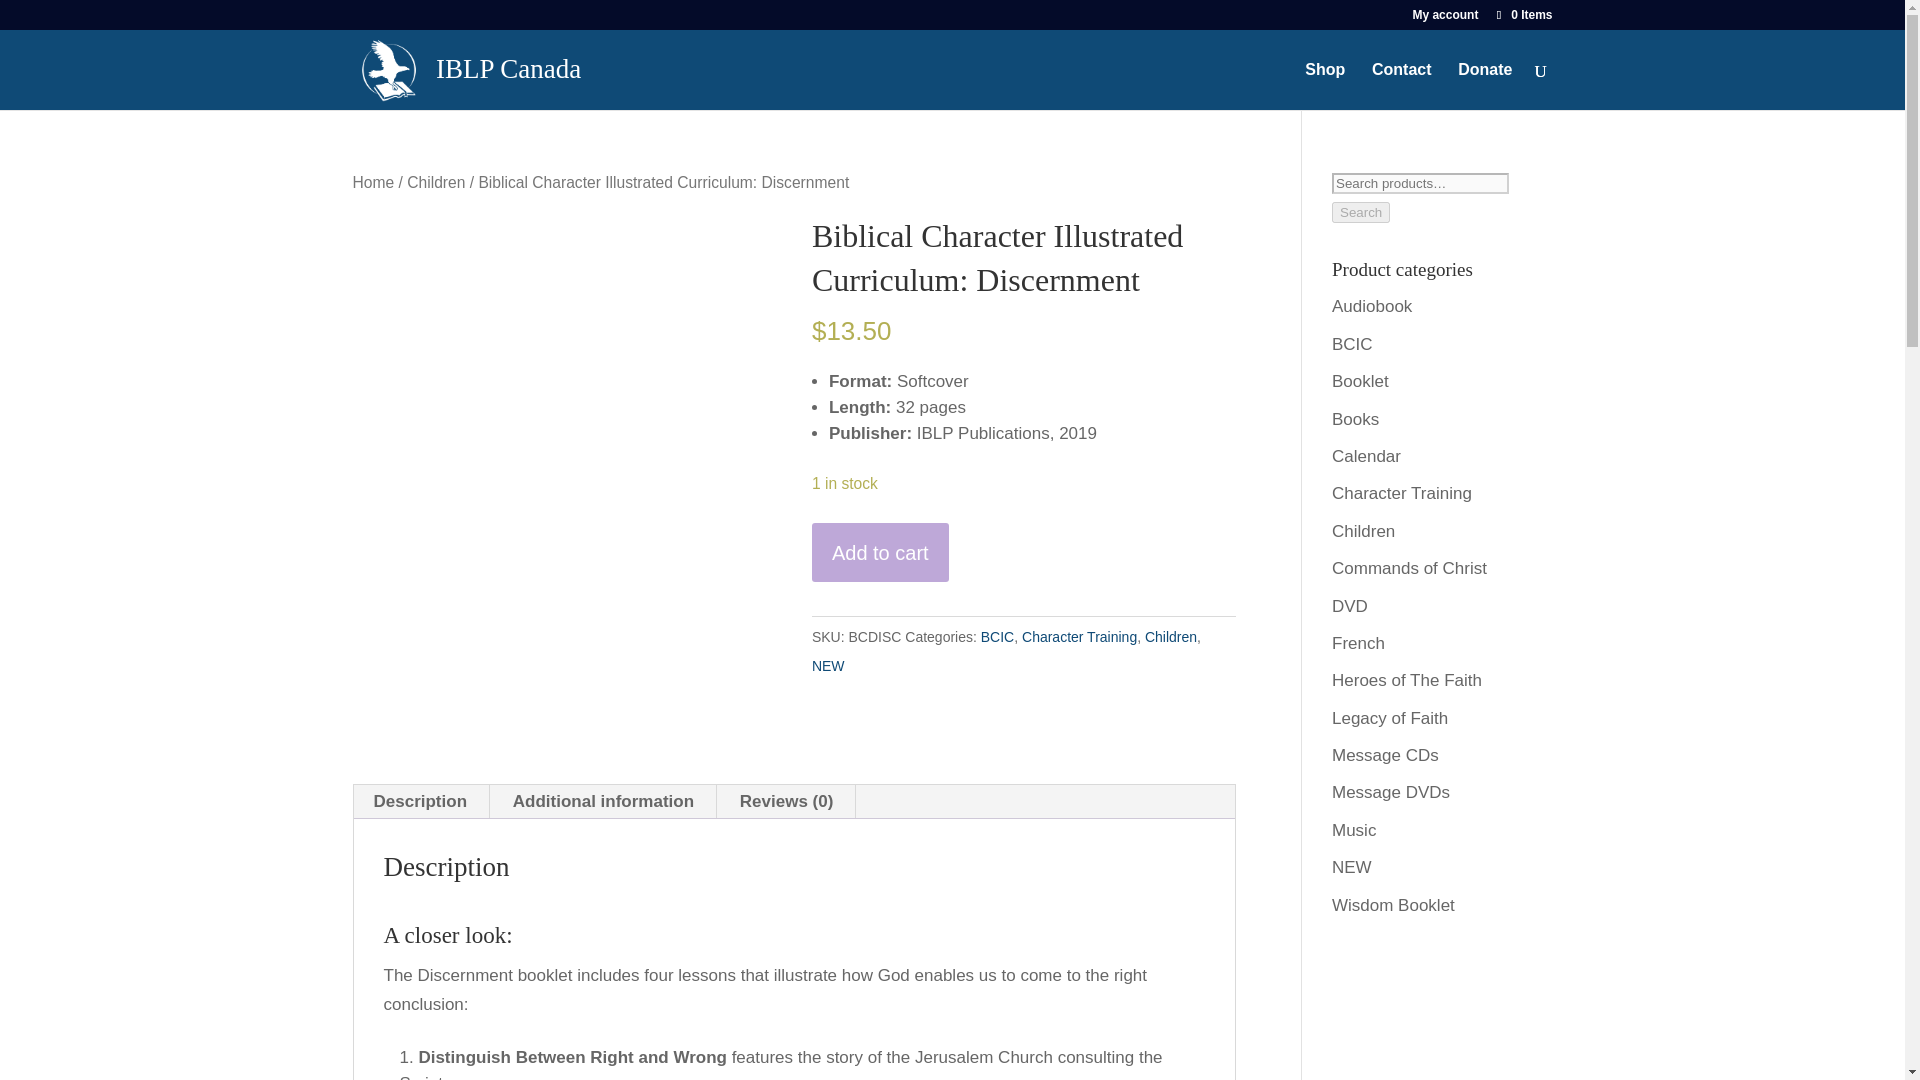 The width and height of the screenshot is (1920, 1080). What do you see at coordinates (1390, 718) in the screenshot?
I see `Legacy of Faith` at bounding box center [1390, 718].